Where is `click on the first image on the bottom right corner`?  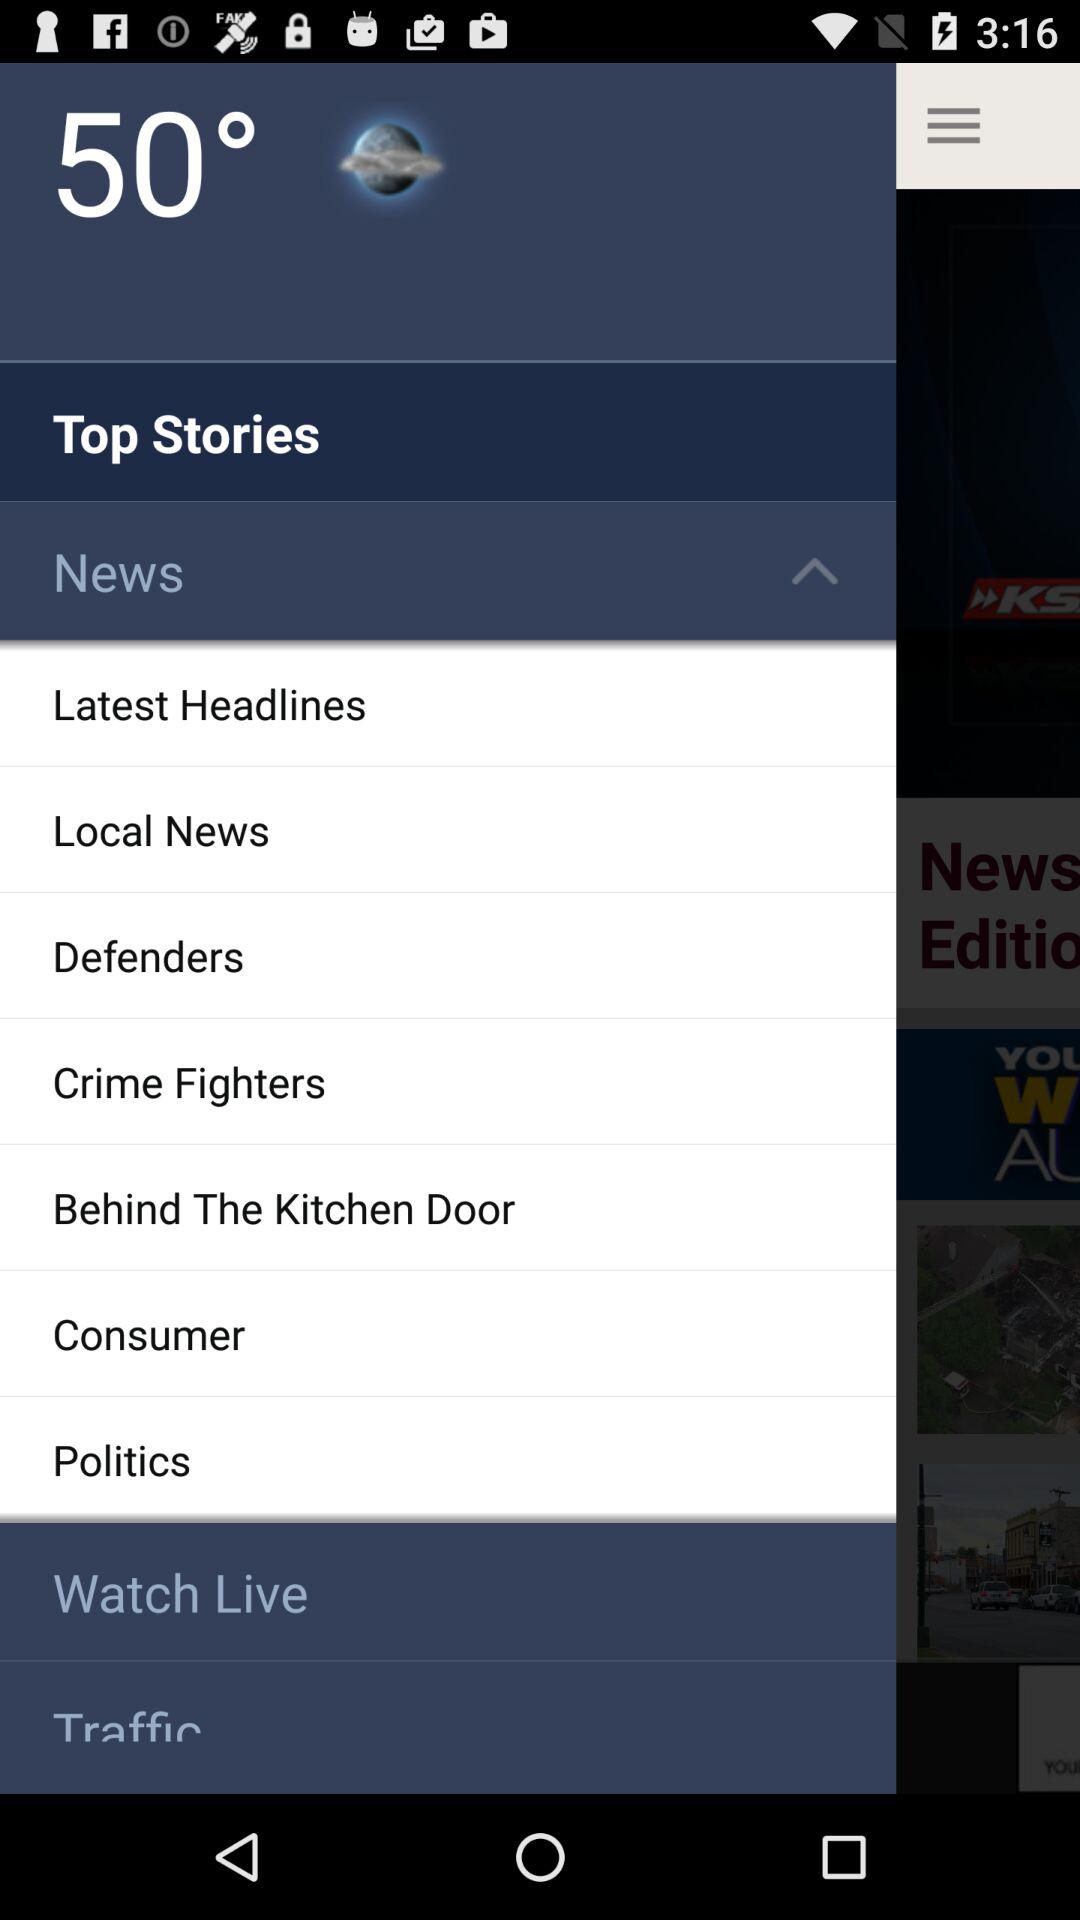
click on the first image on the bottom right corner is located at coordinates (998, 1562).